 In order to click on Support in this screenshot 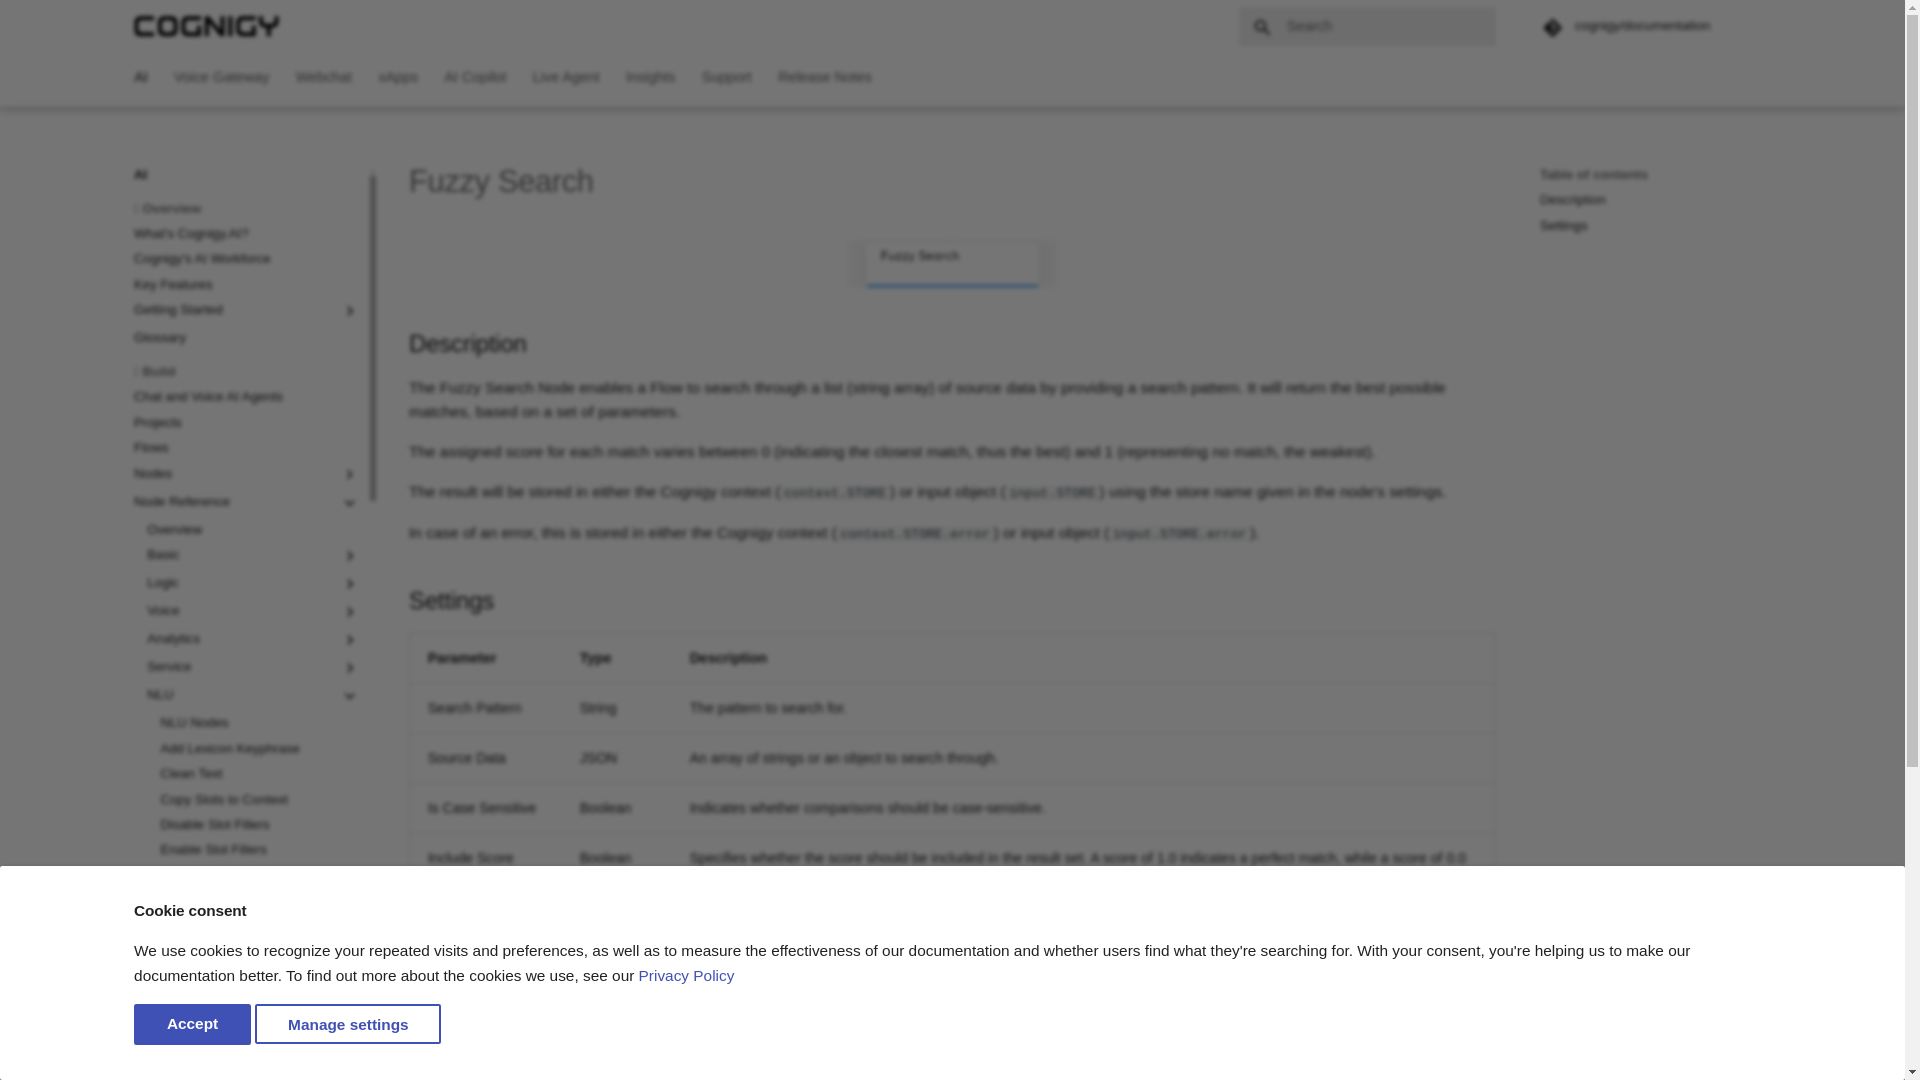, I will do `click(246, 174)`.